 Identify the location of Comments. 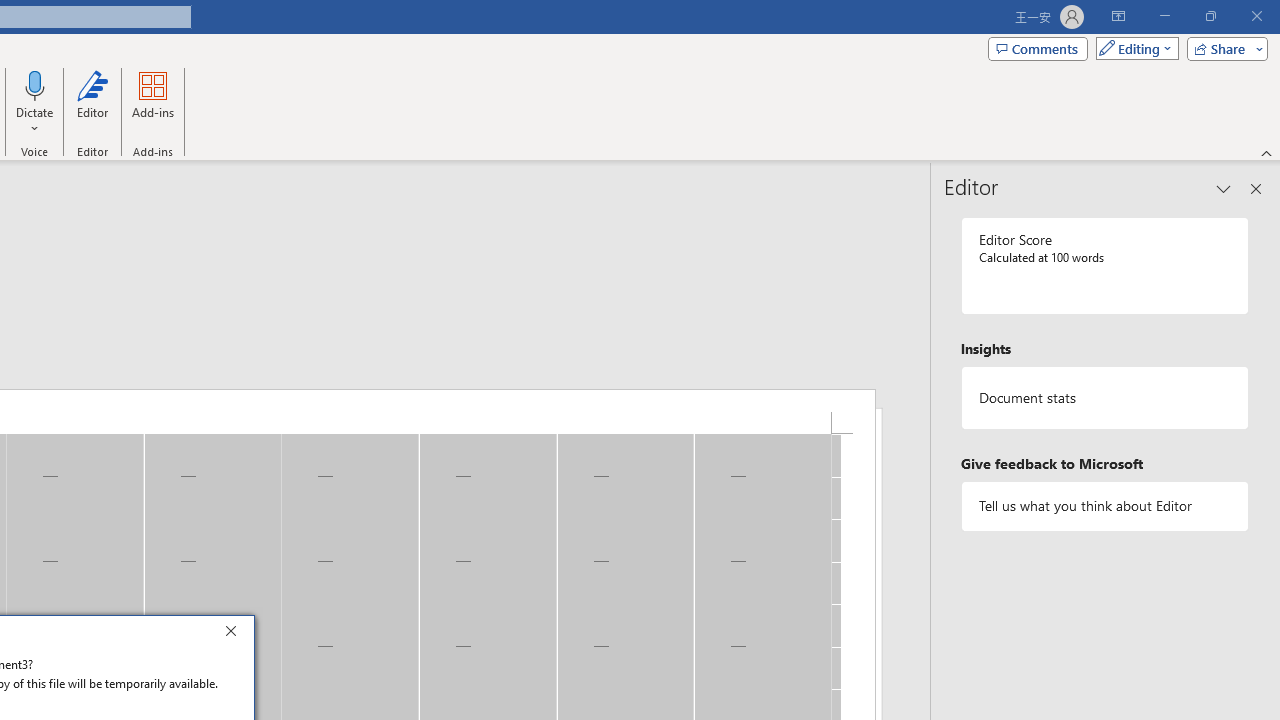
(1038, 48).